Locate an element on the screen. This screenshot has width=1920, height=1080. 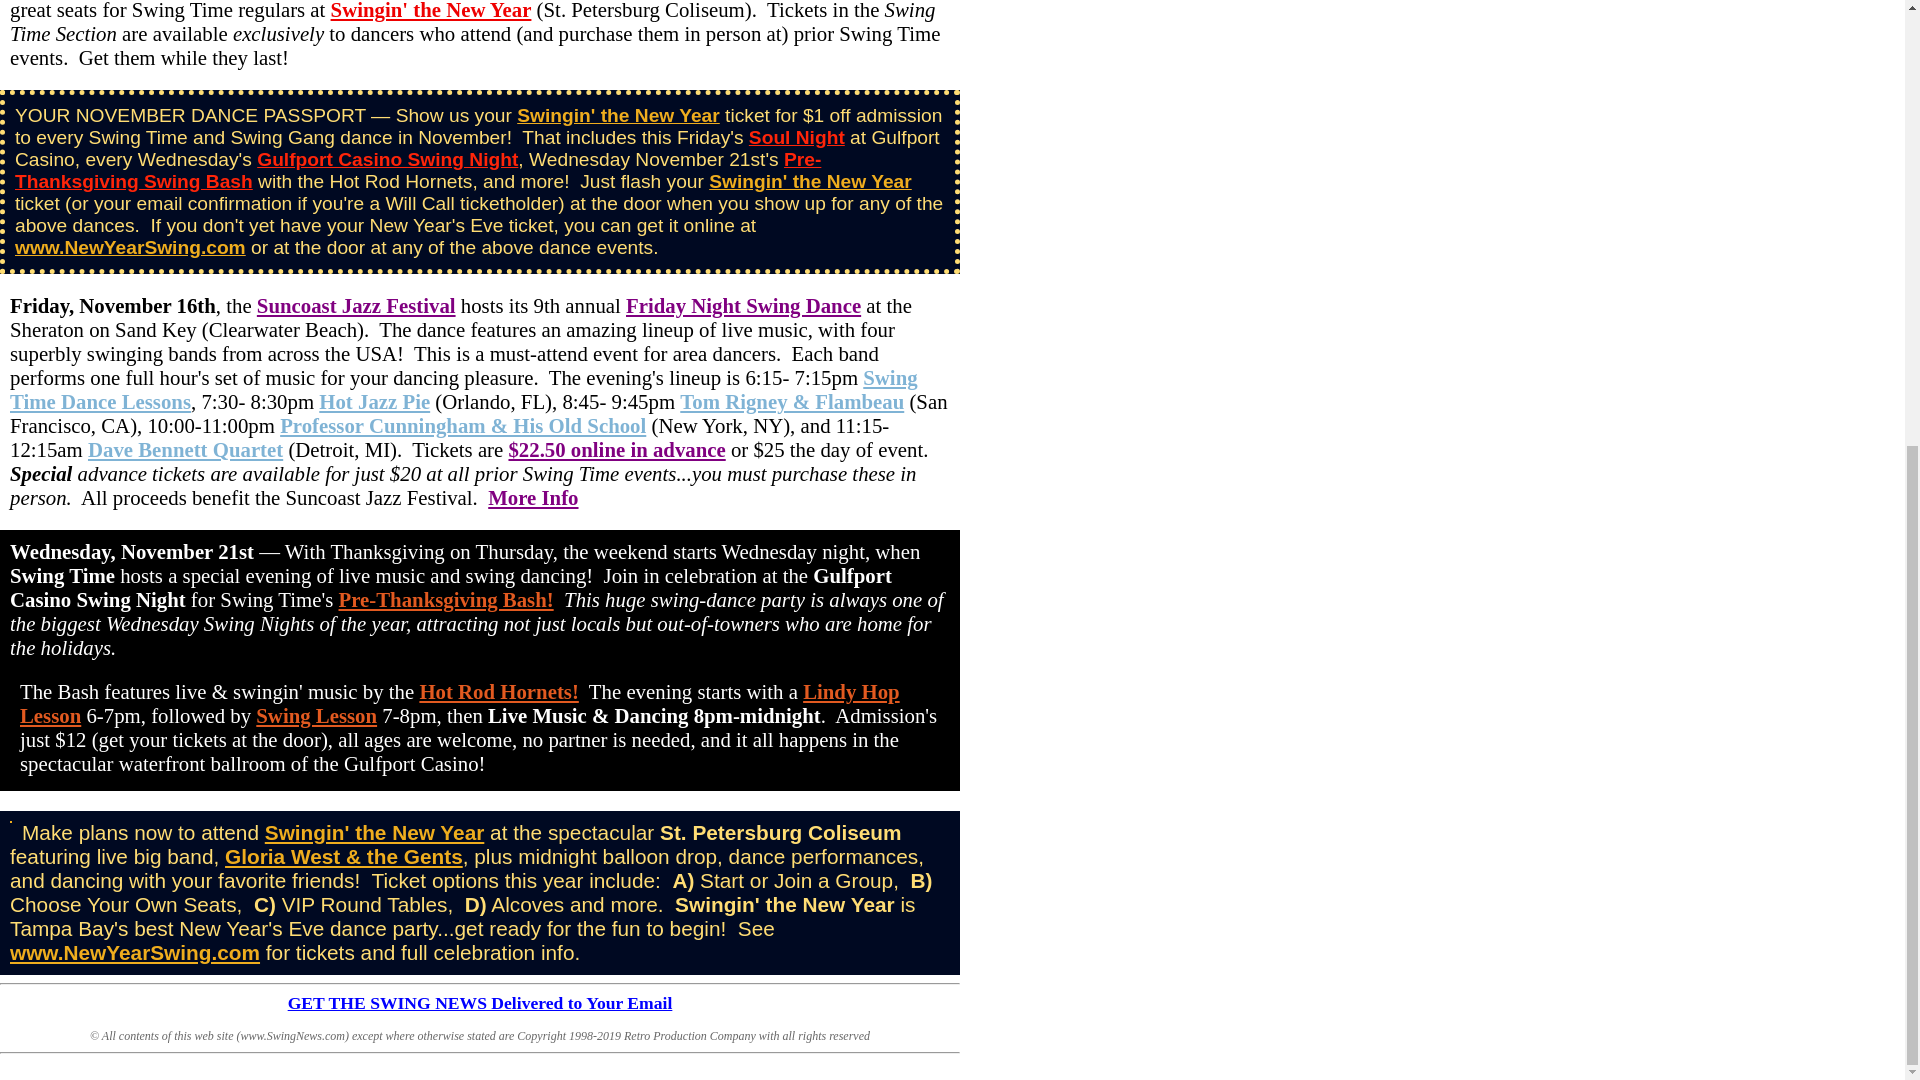
Swing Lesson is located at coordinates (316, 715).